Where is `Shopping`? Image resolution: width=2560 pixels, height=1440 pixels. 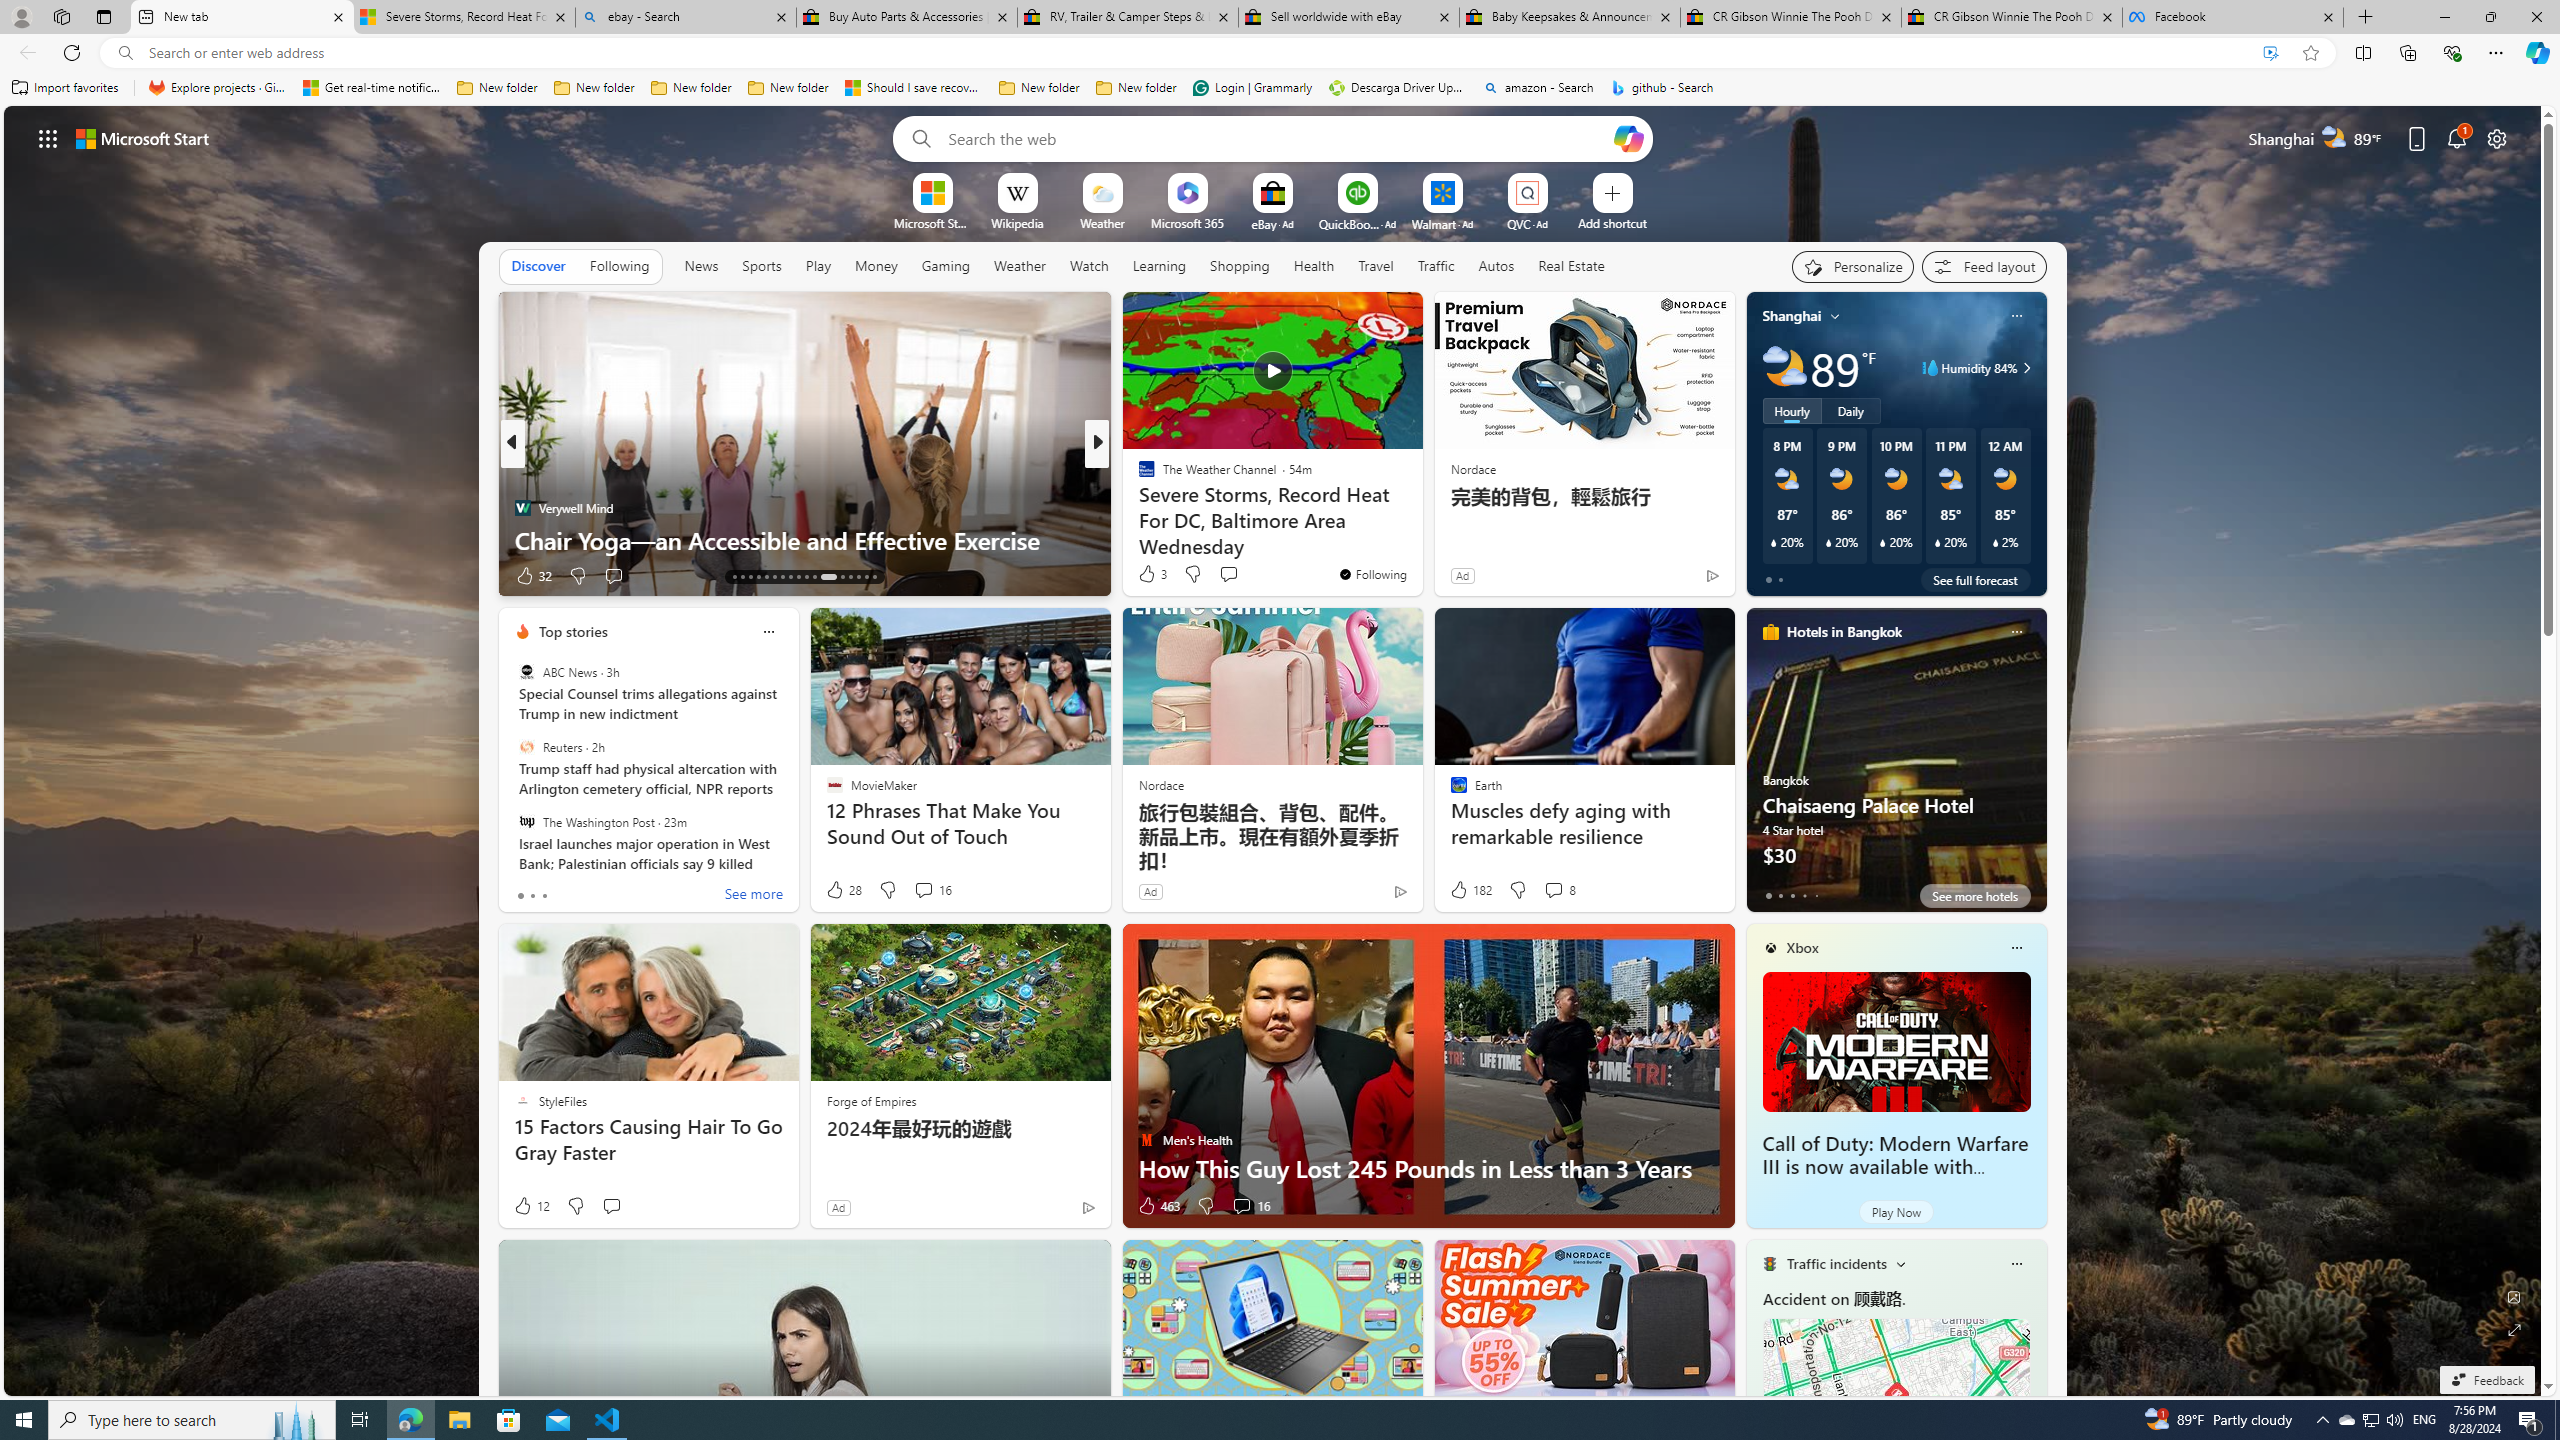
Shopping is located at coordinates (1240, 266).